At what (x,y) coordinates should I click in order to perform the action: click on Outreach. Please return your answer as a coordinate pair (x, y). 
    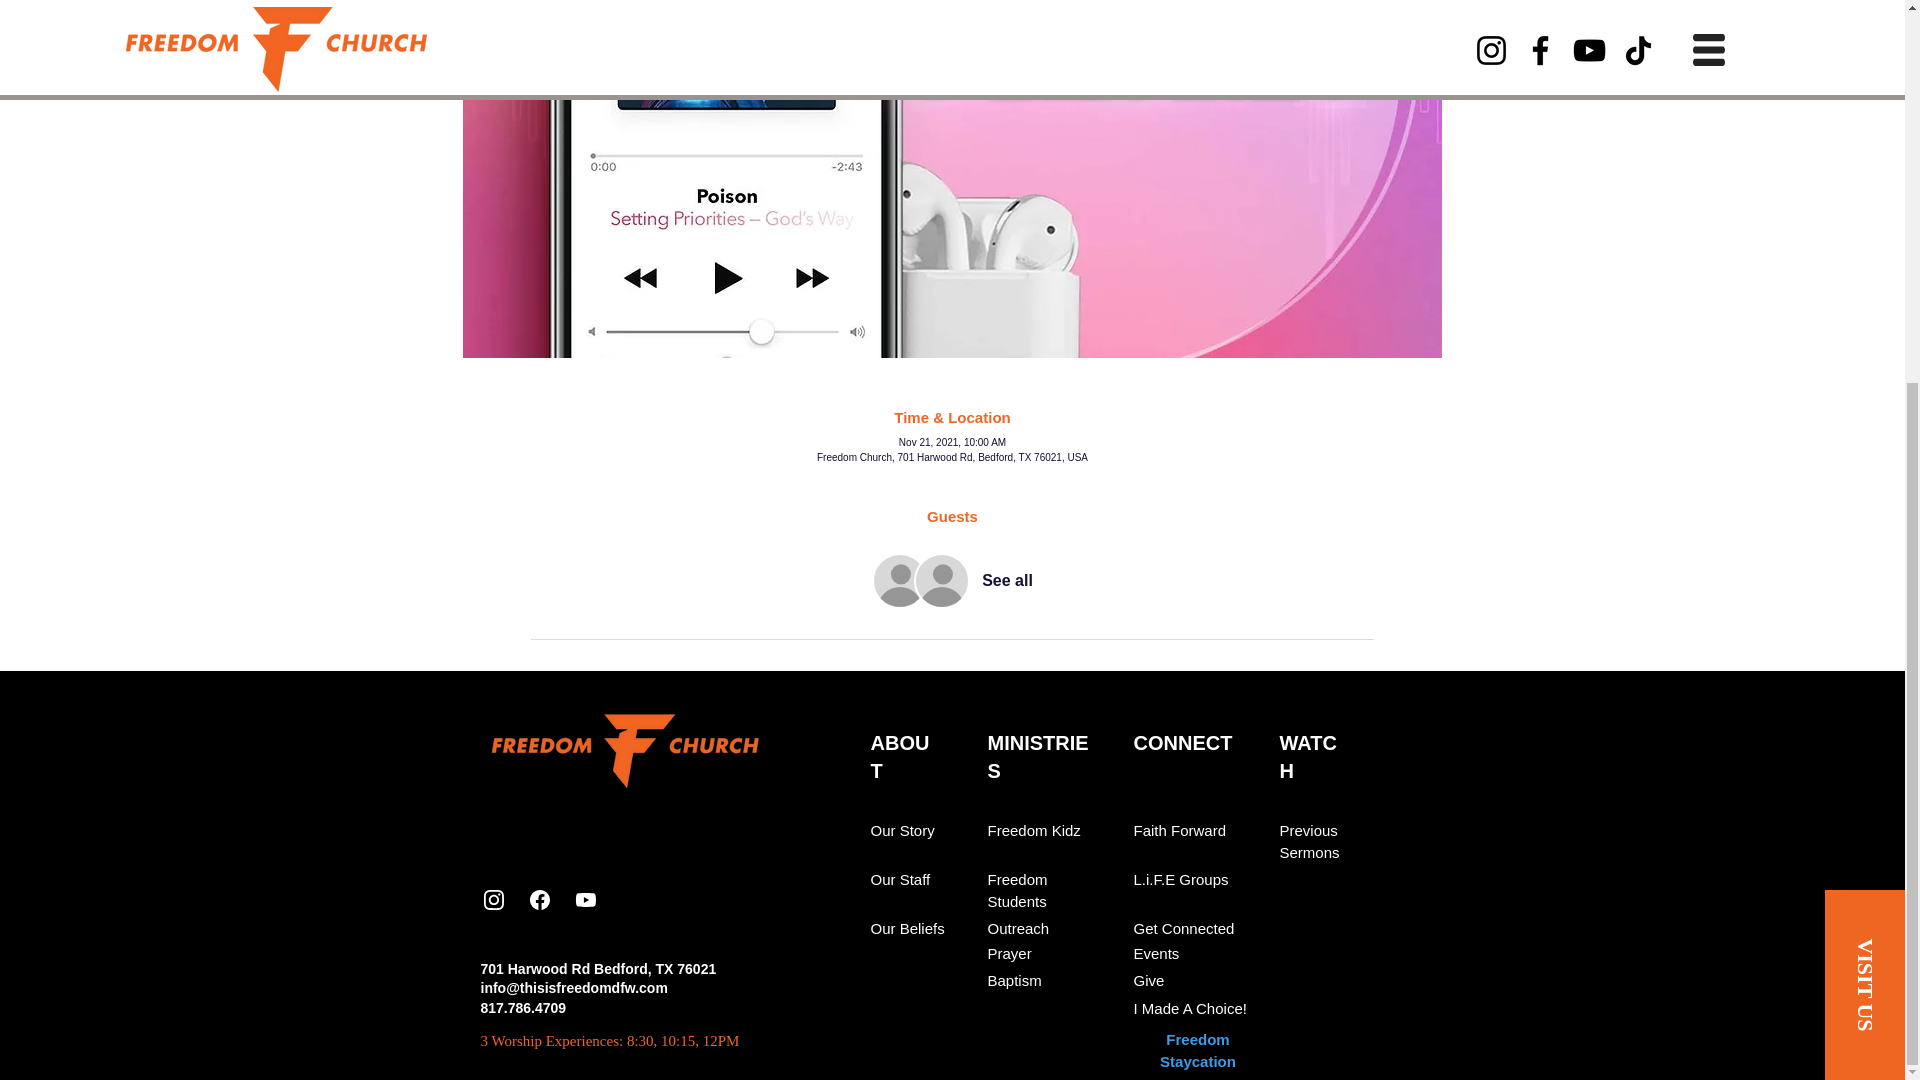
    Looking at the image, I should click on (1019, 929).